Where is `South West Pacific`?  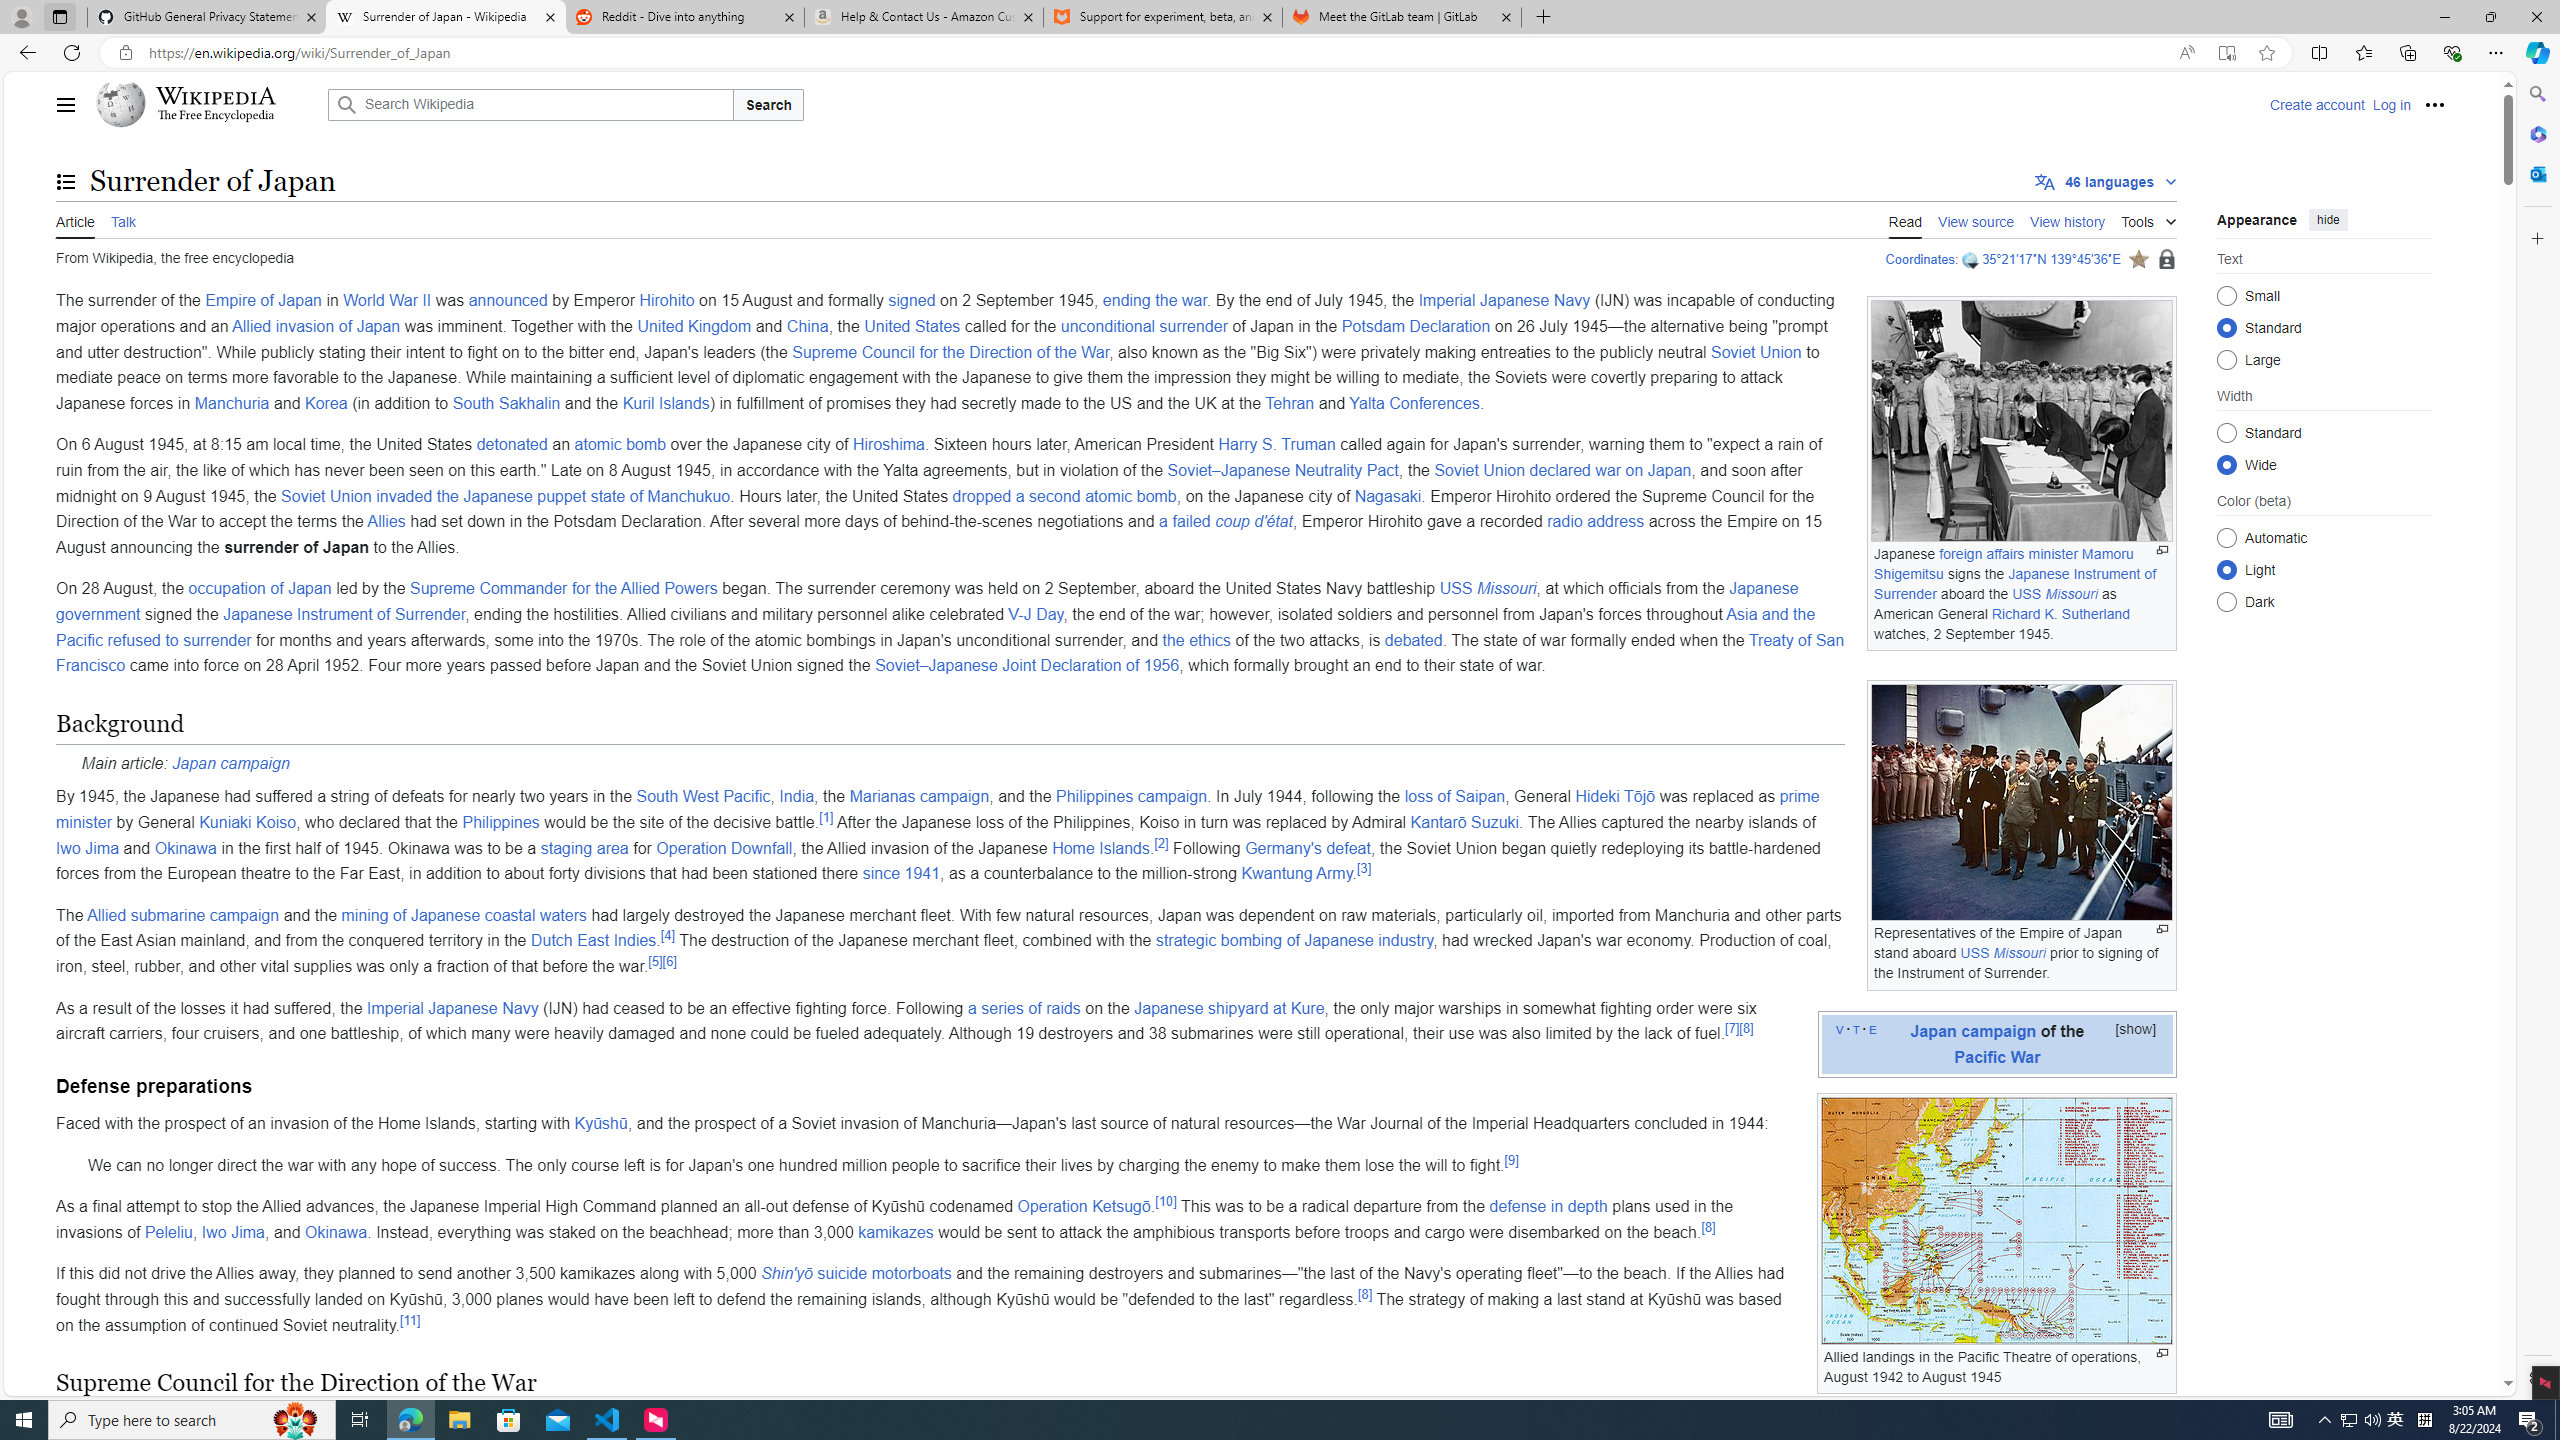
South West Pacific is located at coordinates (702, 796).